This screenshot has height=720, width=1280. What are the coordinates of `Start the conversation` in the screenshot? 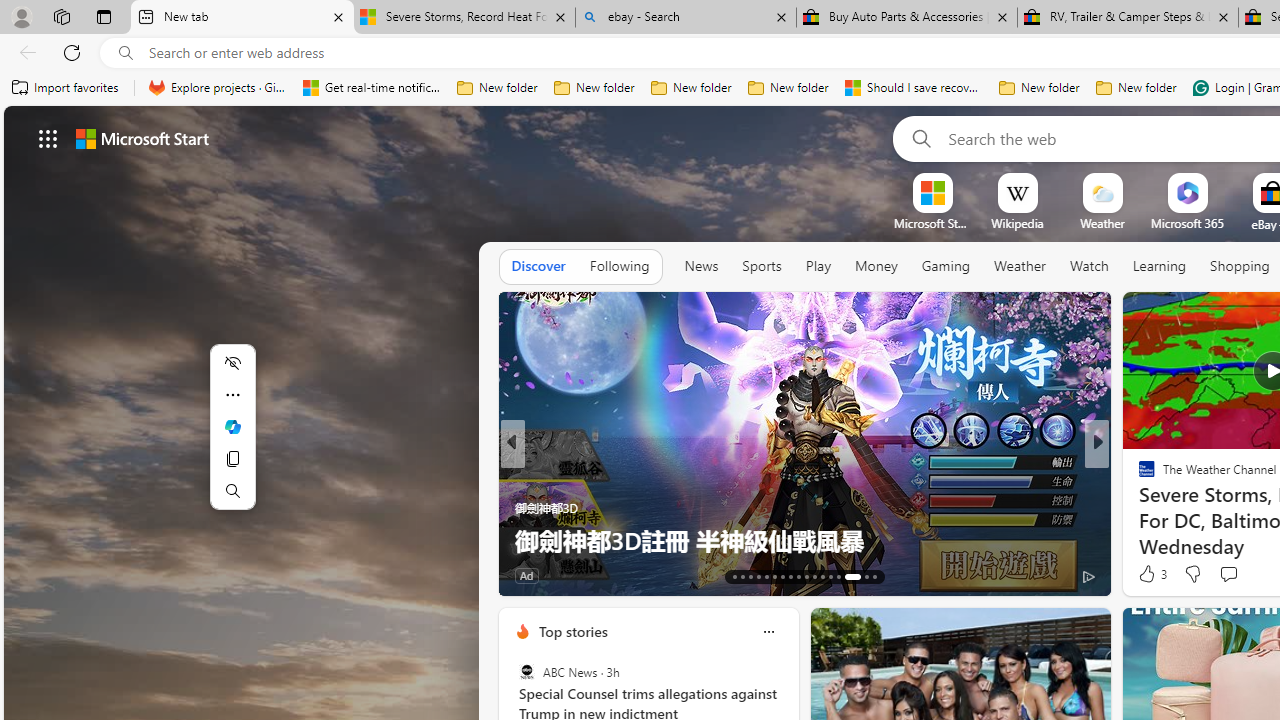 It's located at (1228, 573).